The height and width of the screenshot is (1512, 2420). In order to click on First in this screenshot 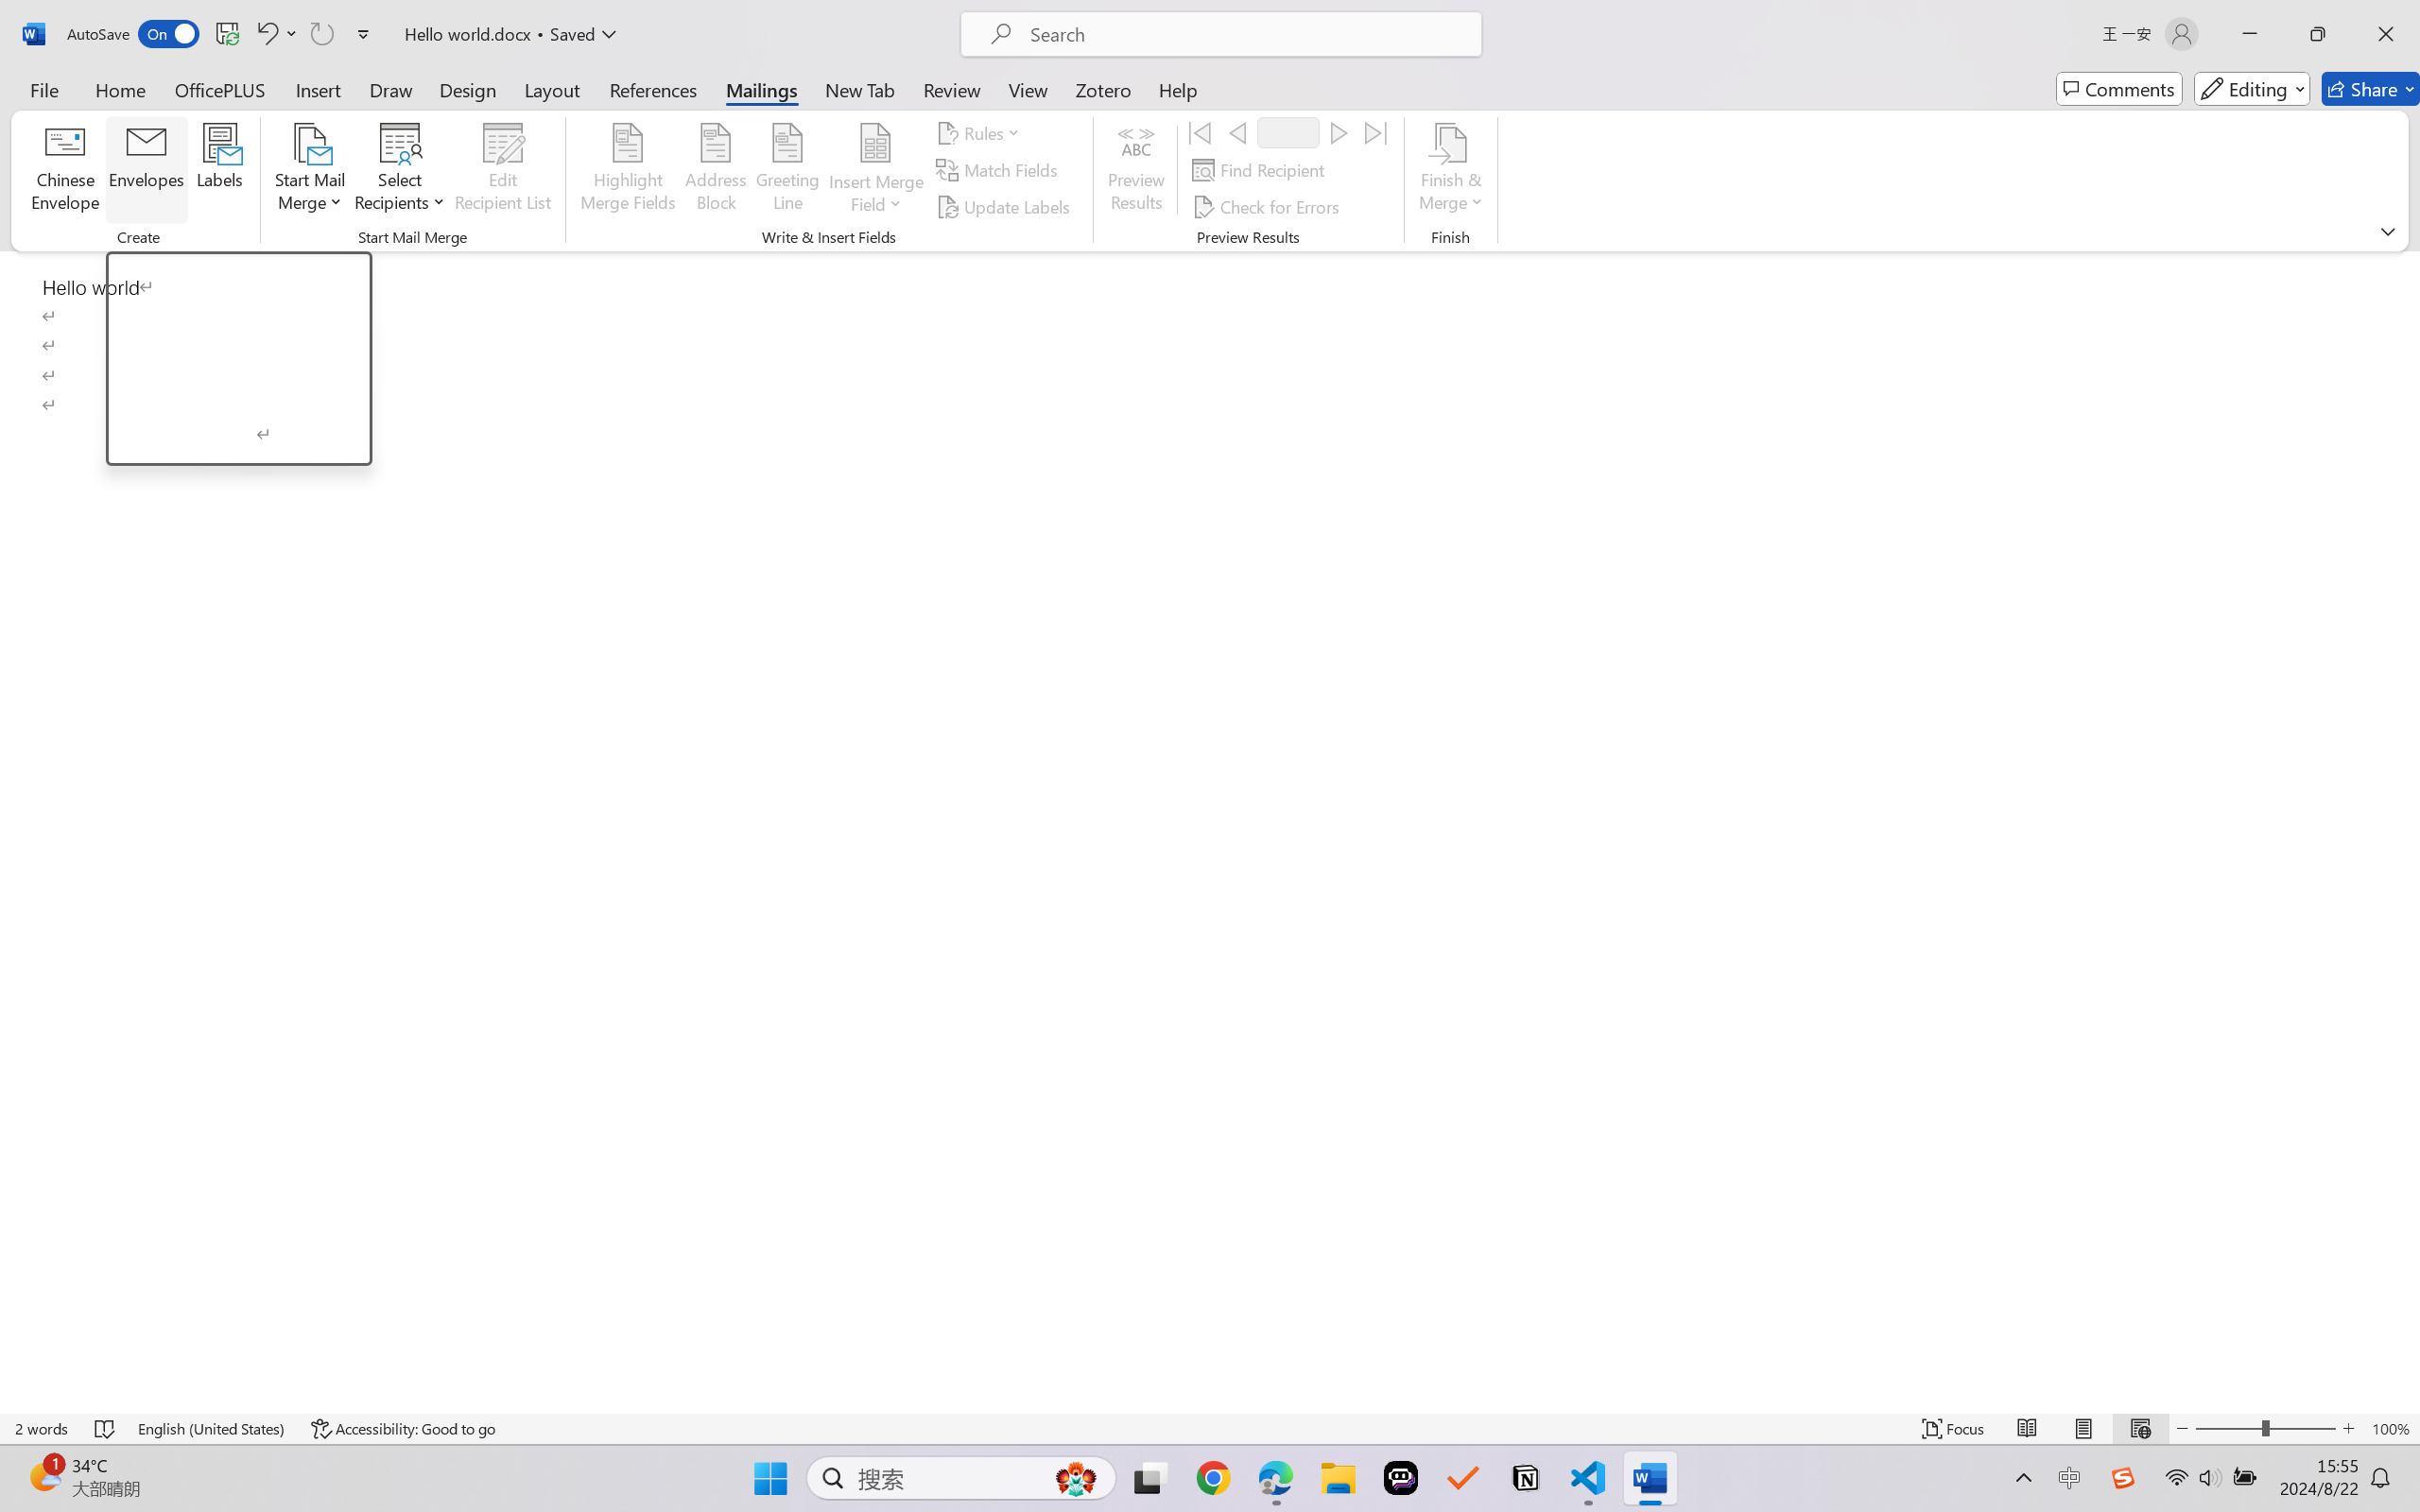, I will do `click(1200, 132)`.